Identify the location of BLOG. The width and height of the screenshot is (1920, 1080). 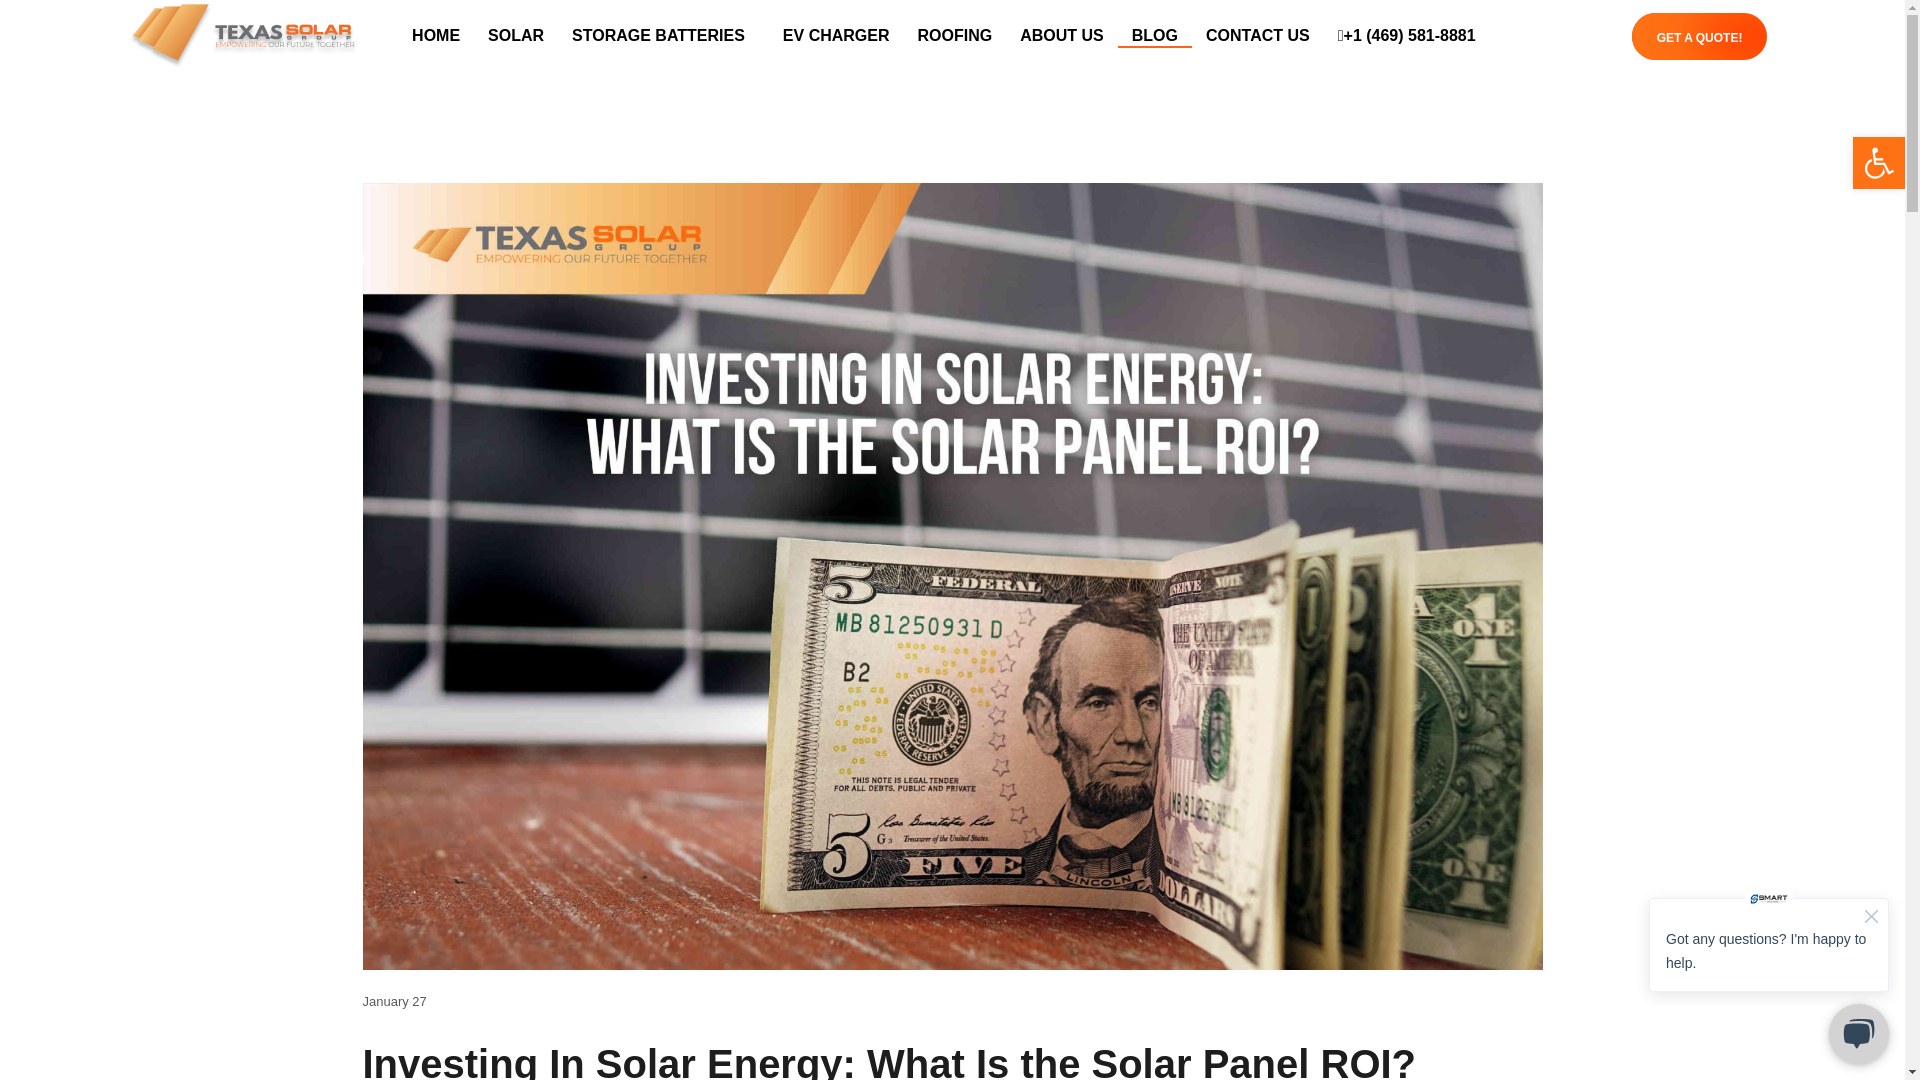
(1154, 36).